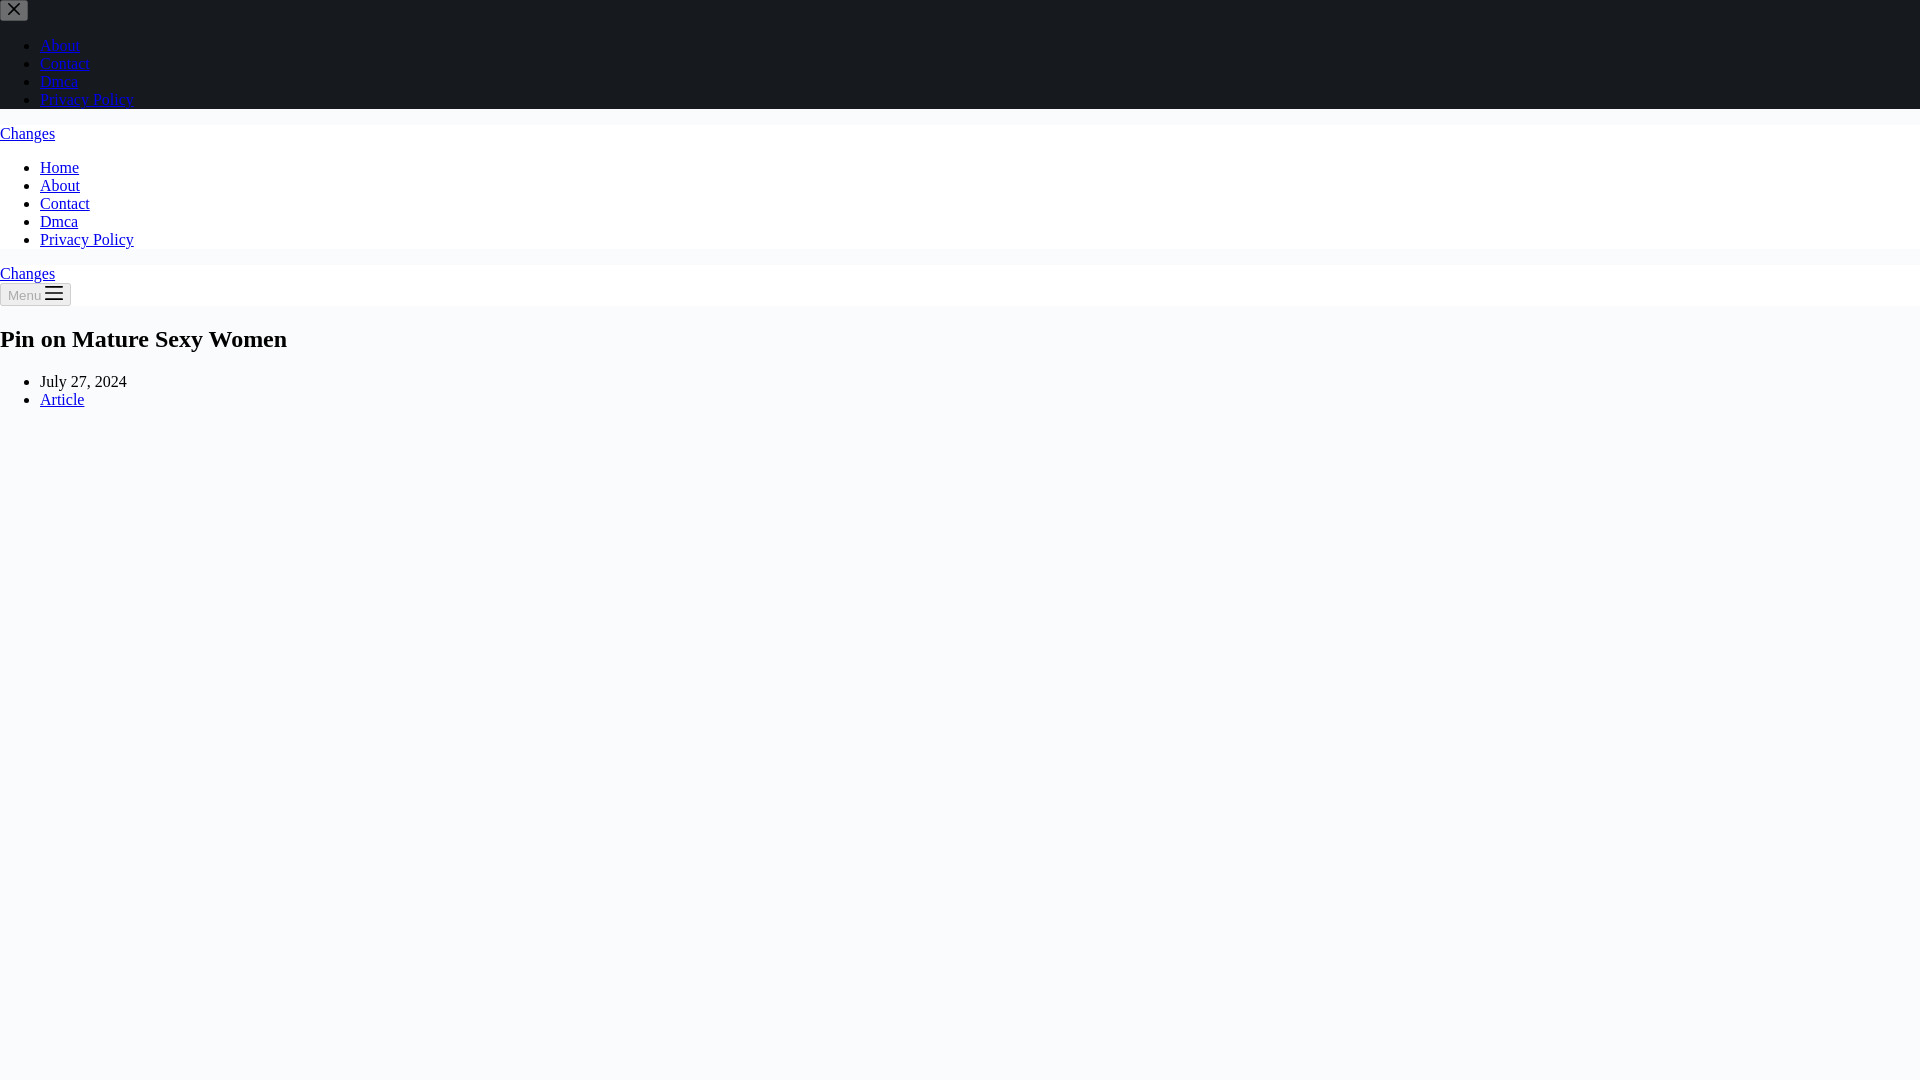 This screenshot has width=1920, height=1080. Describe the element at coordinates (60, 186) in the screenshot. I see `About` at that location.